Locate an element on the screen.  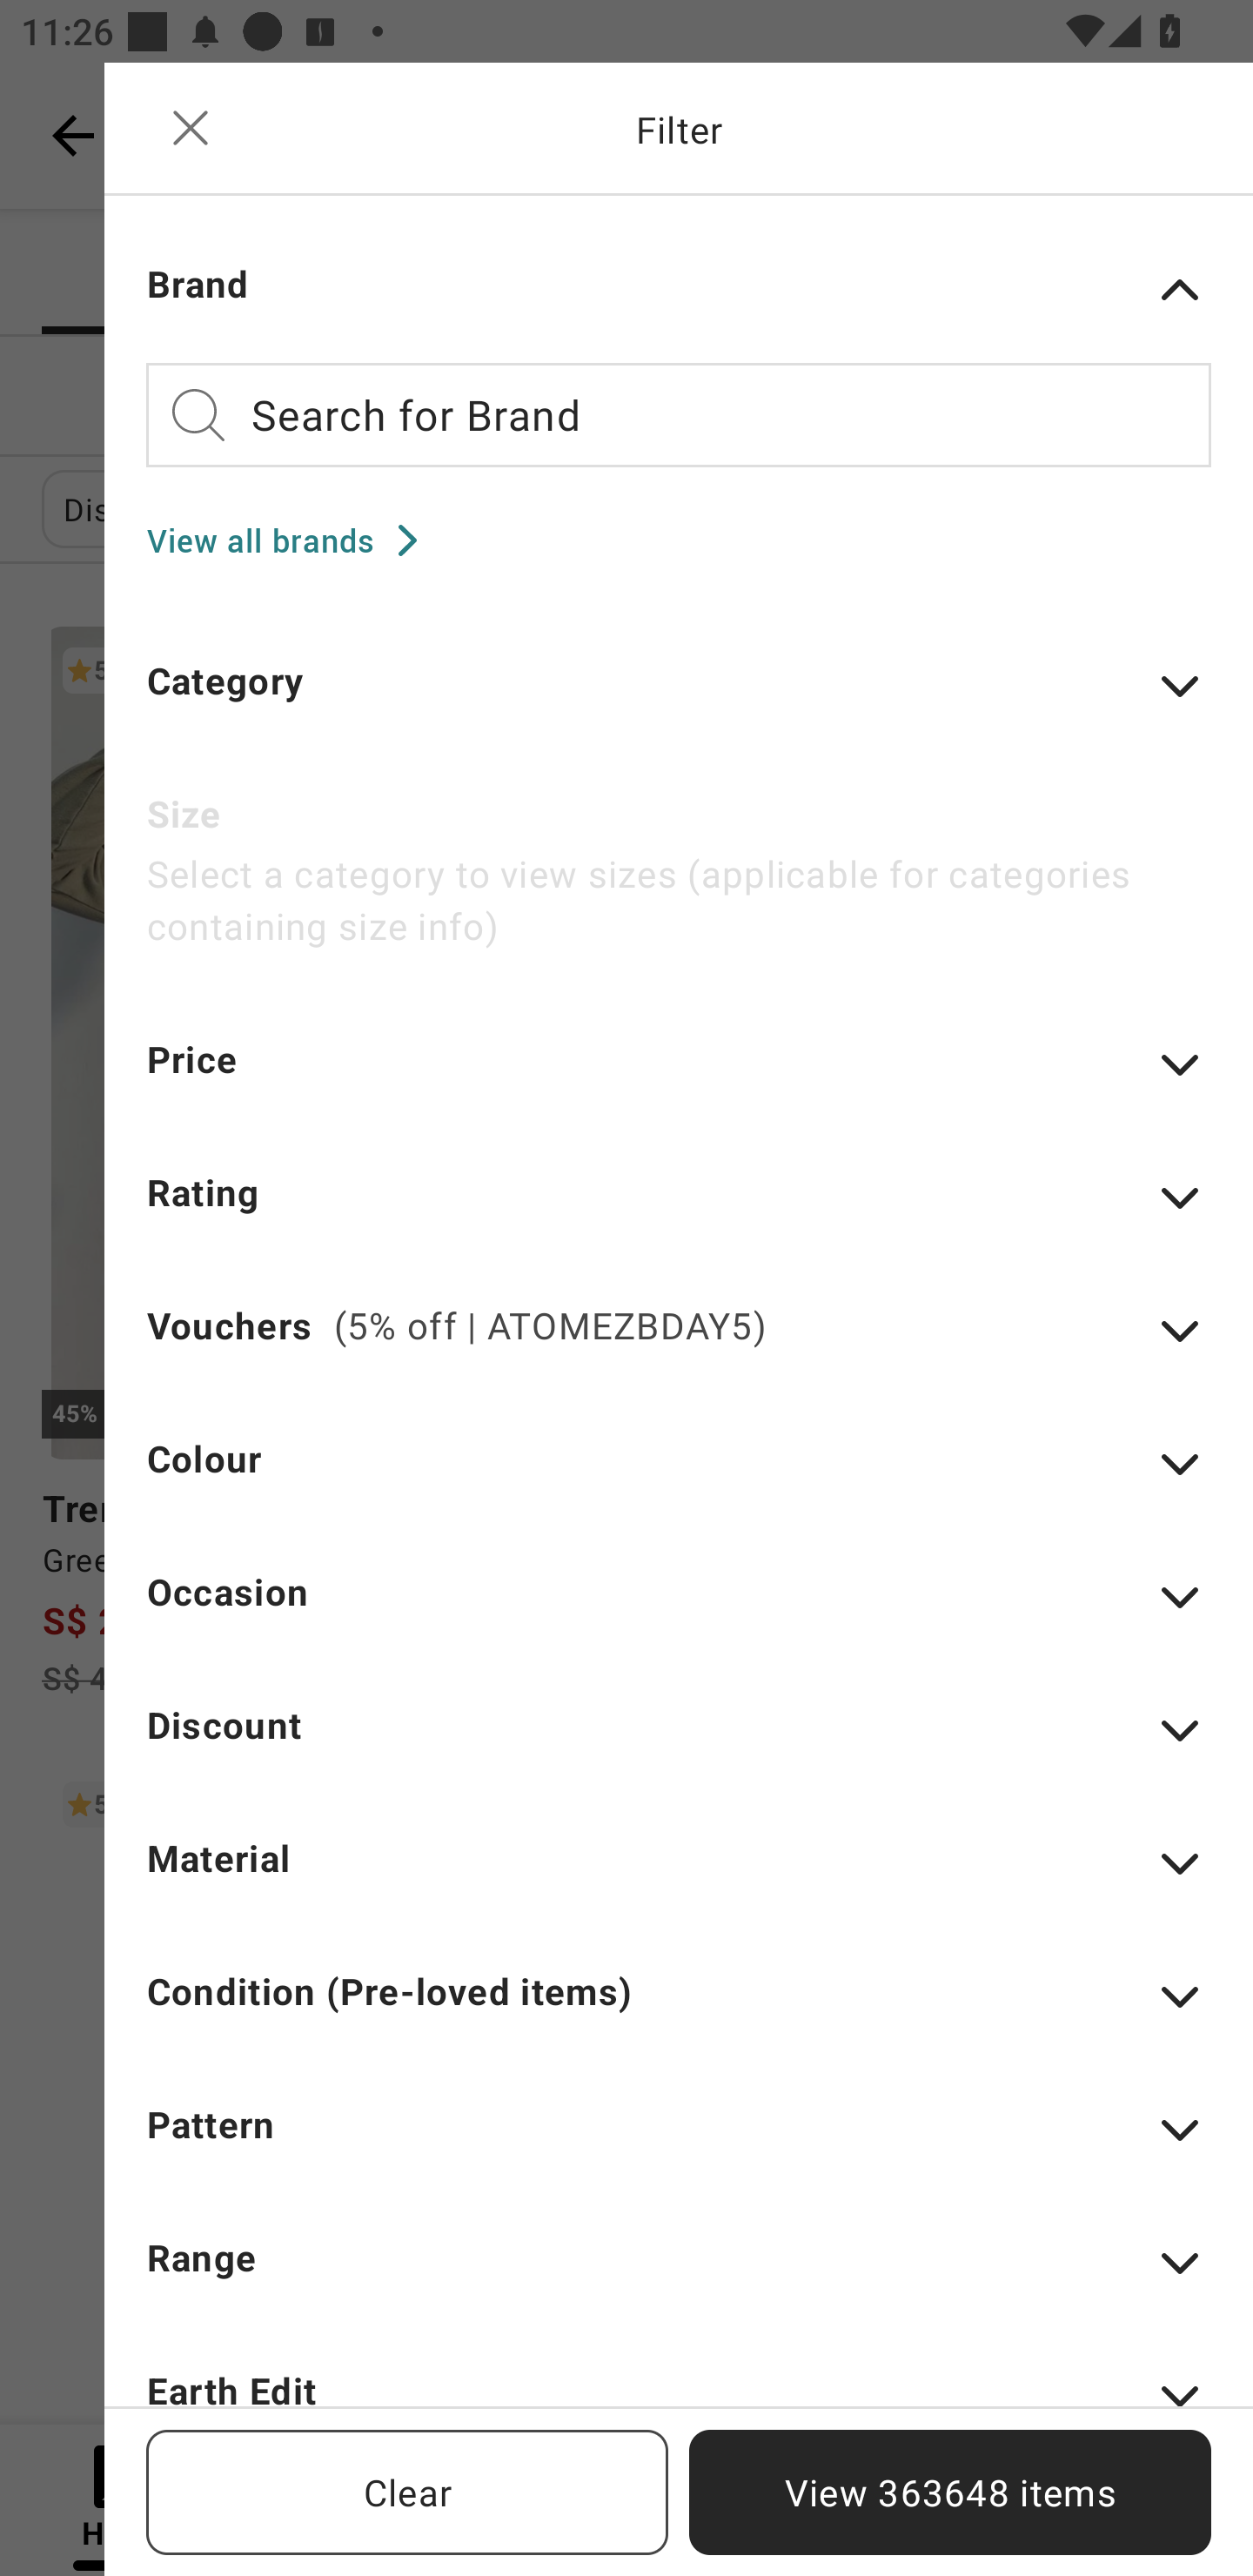
Clear is located at coordinates (407, 2492).